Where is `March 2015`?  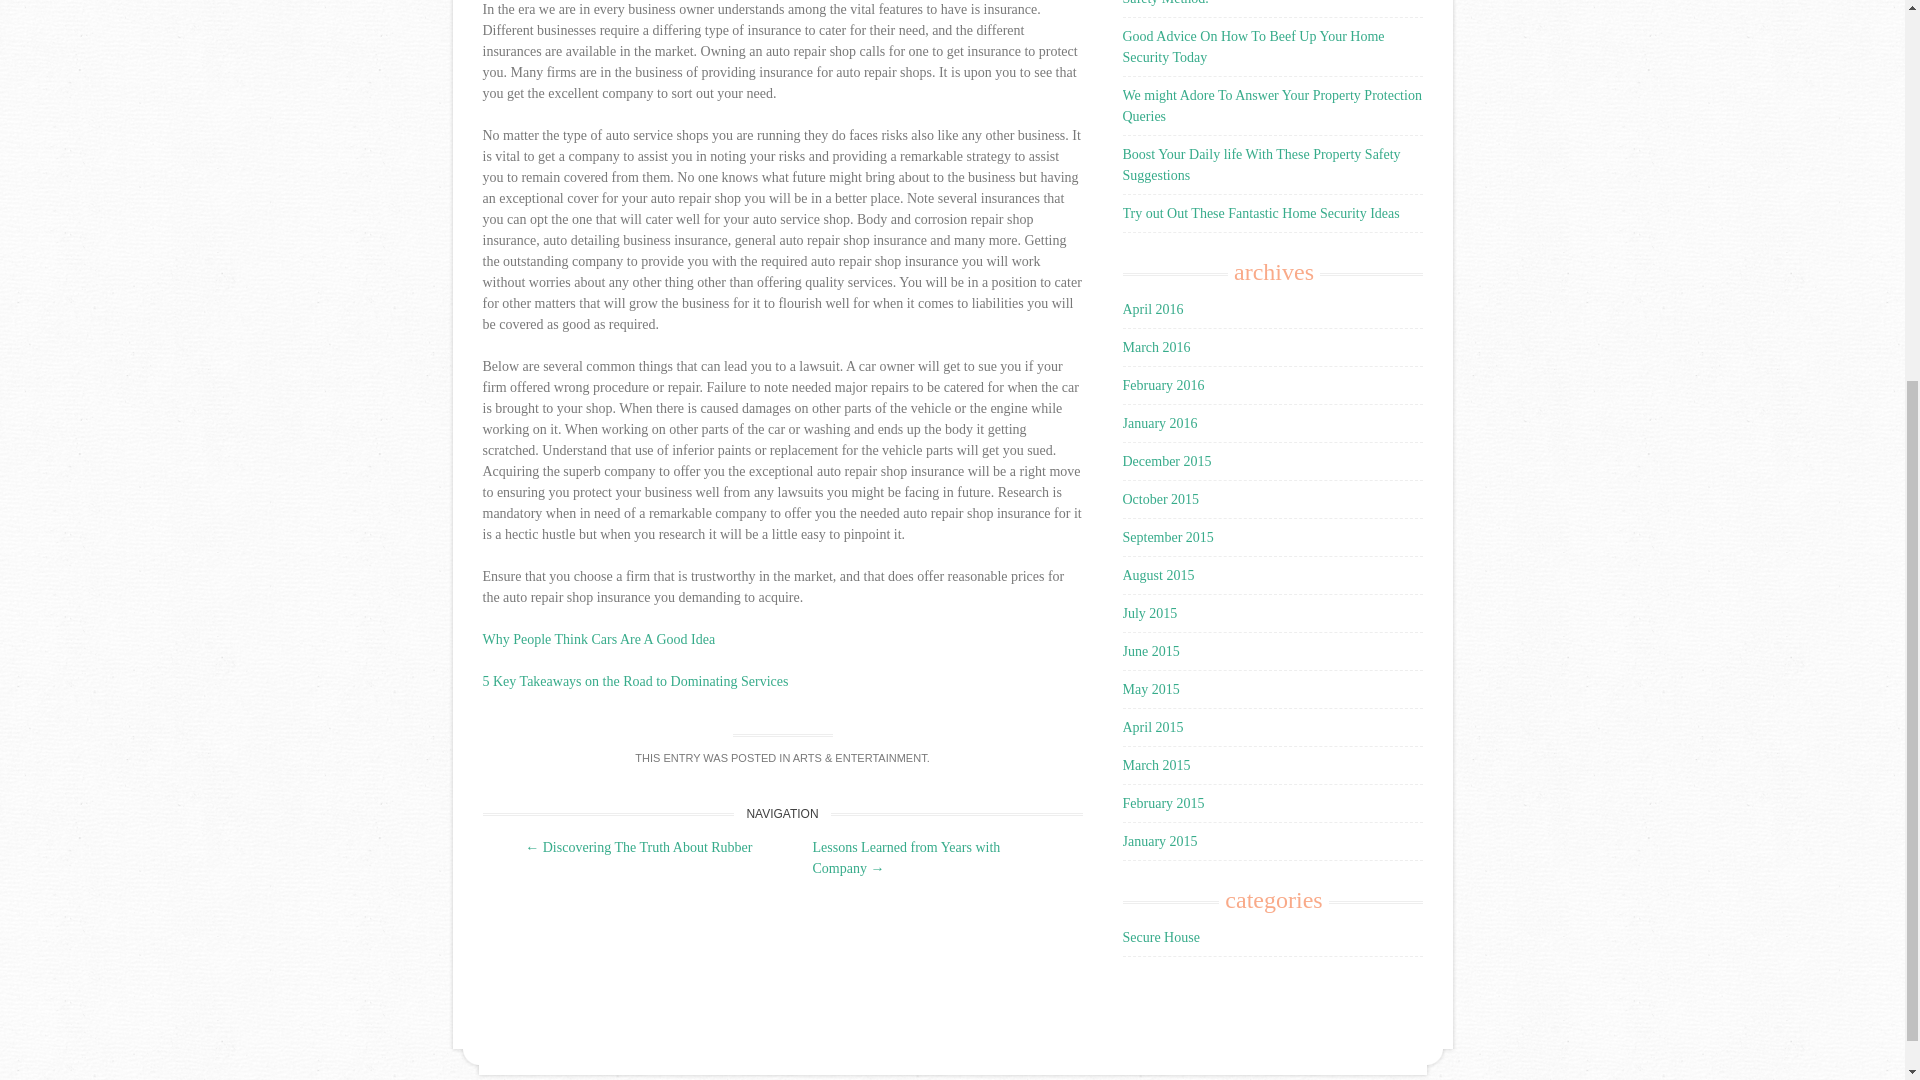 March 2015 is located at coordinates (1156, 766).